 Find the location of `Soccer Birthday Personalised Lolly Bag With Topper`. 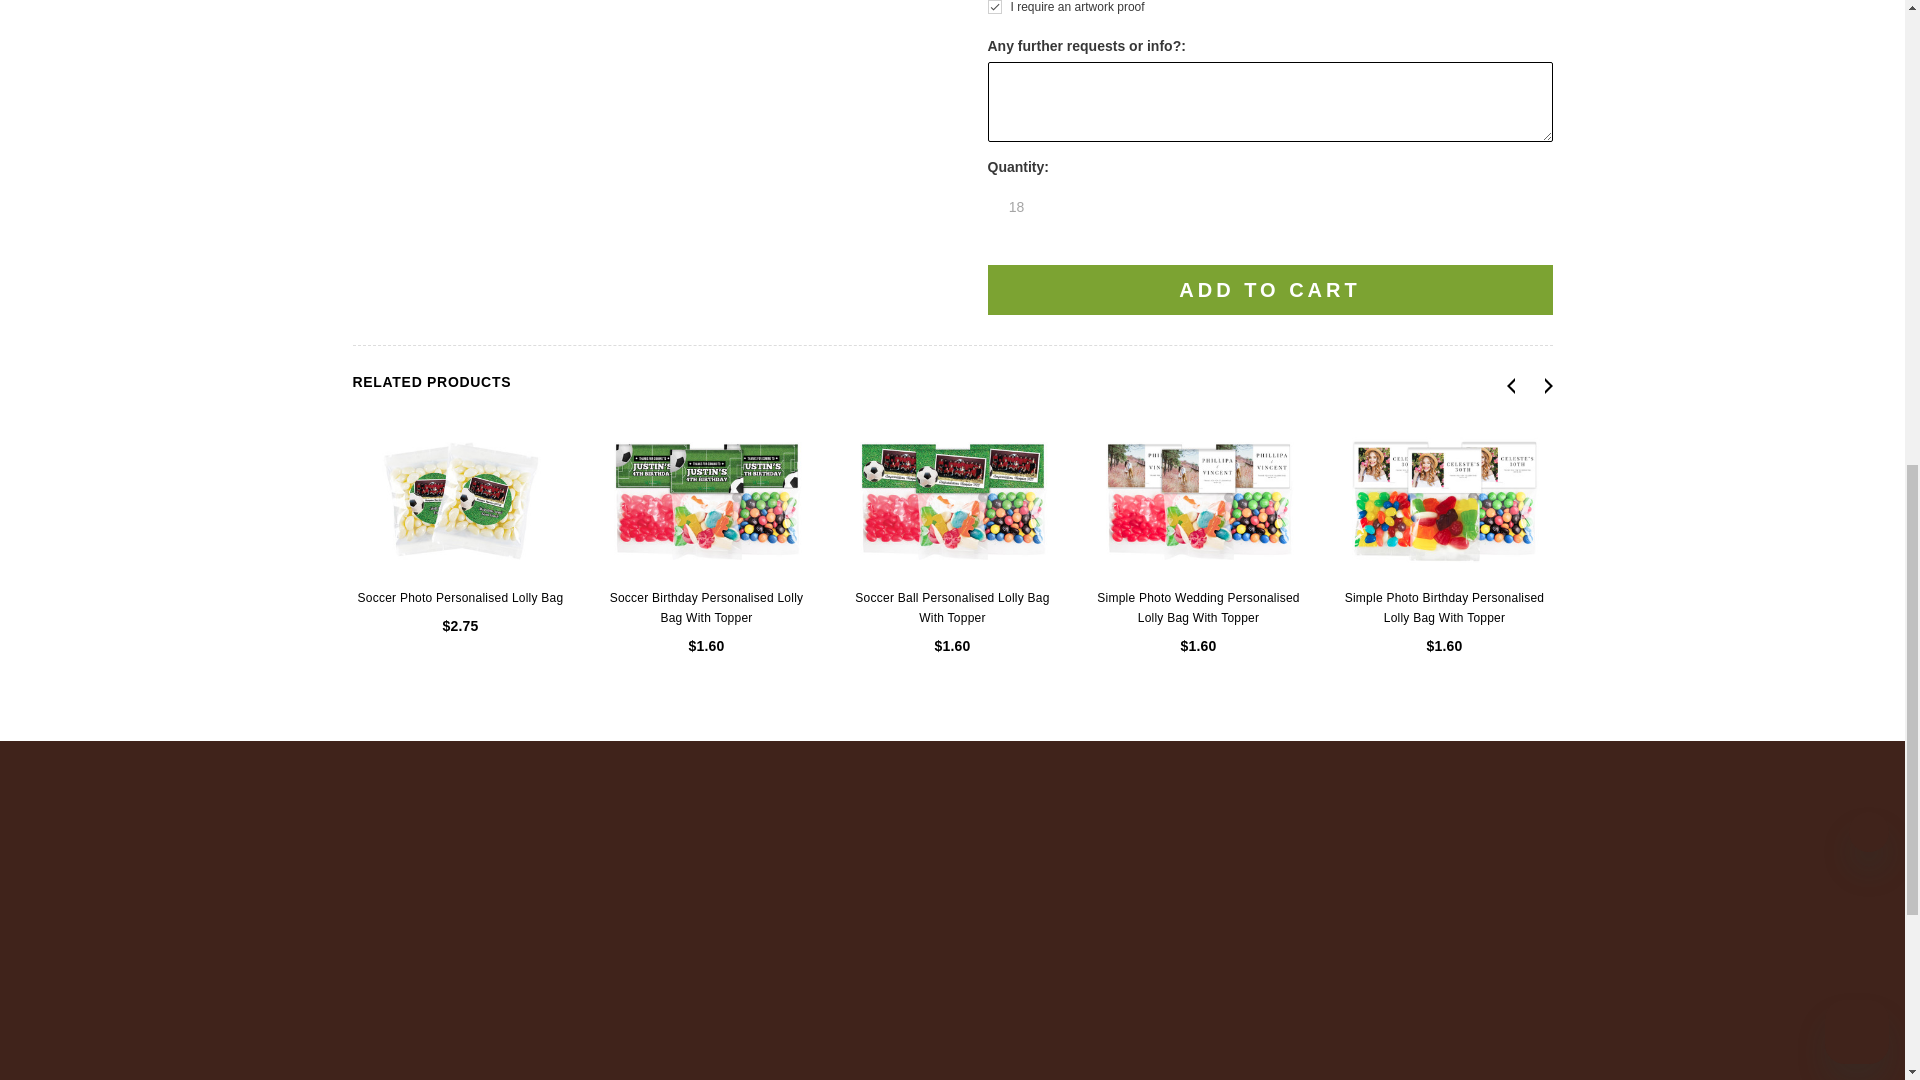

Soccer Birthday Personalised Lolly Bag With Topper is located at coordinates (706, 500).